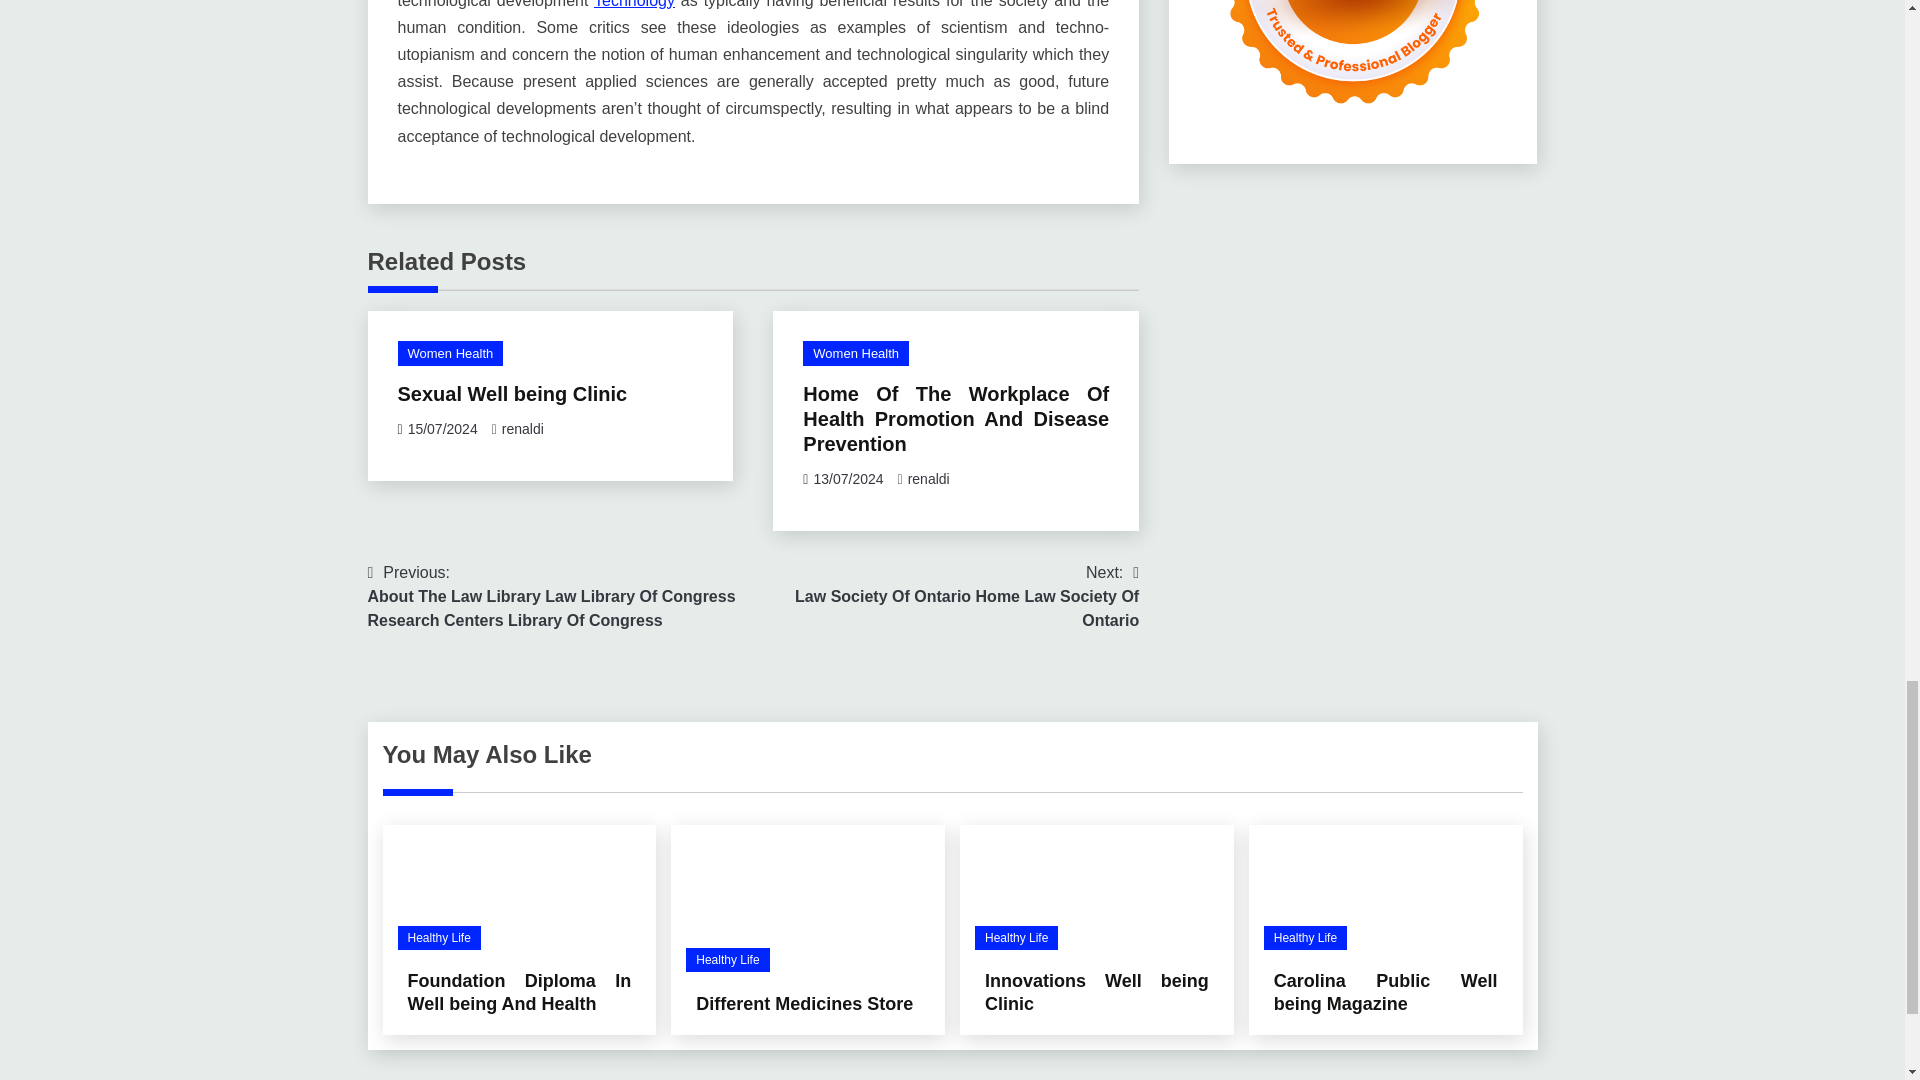  I want to click on renaldi, so click(929, 478).